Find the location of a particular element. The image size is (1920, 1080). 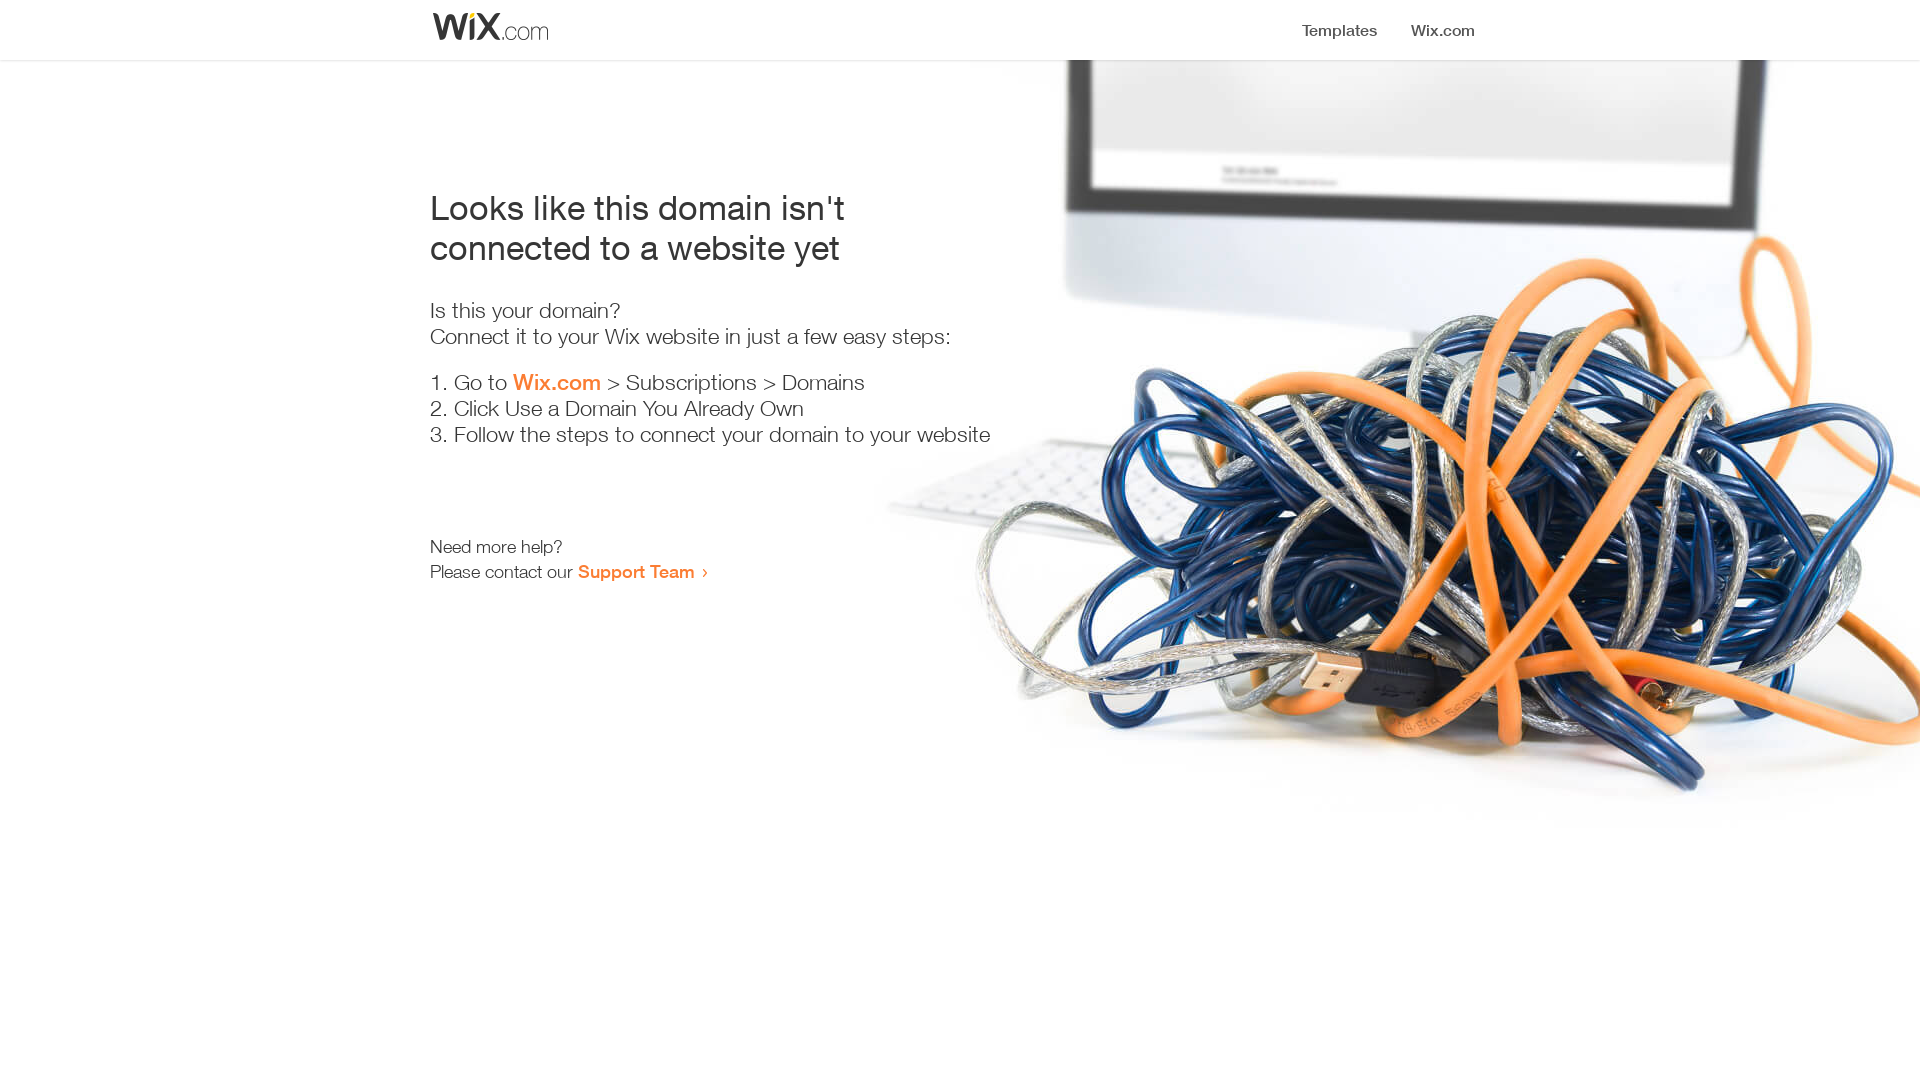

Support Team is located at coordinates (636, 571).